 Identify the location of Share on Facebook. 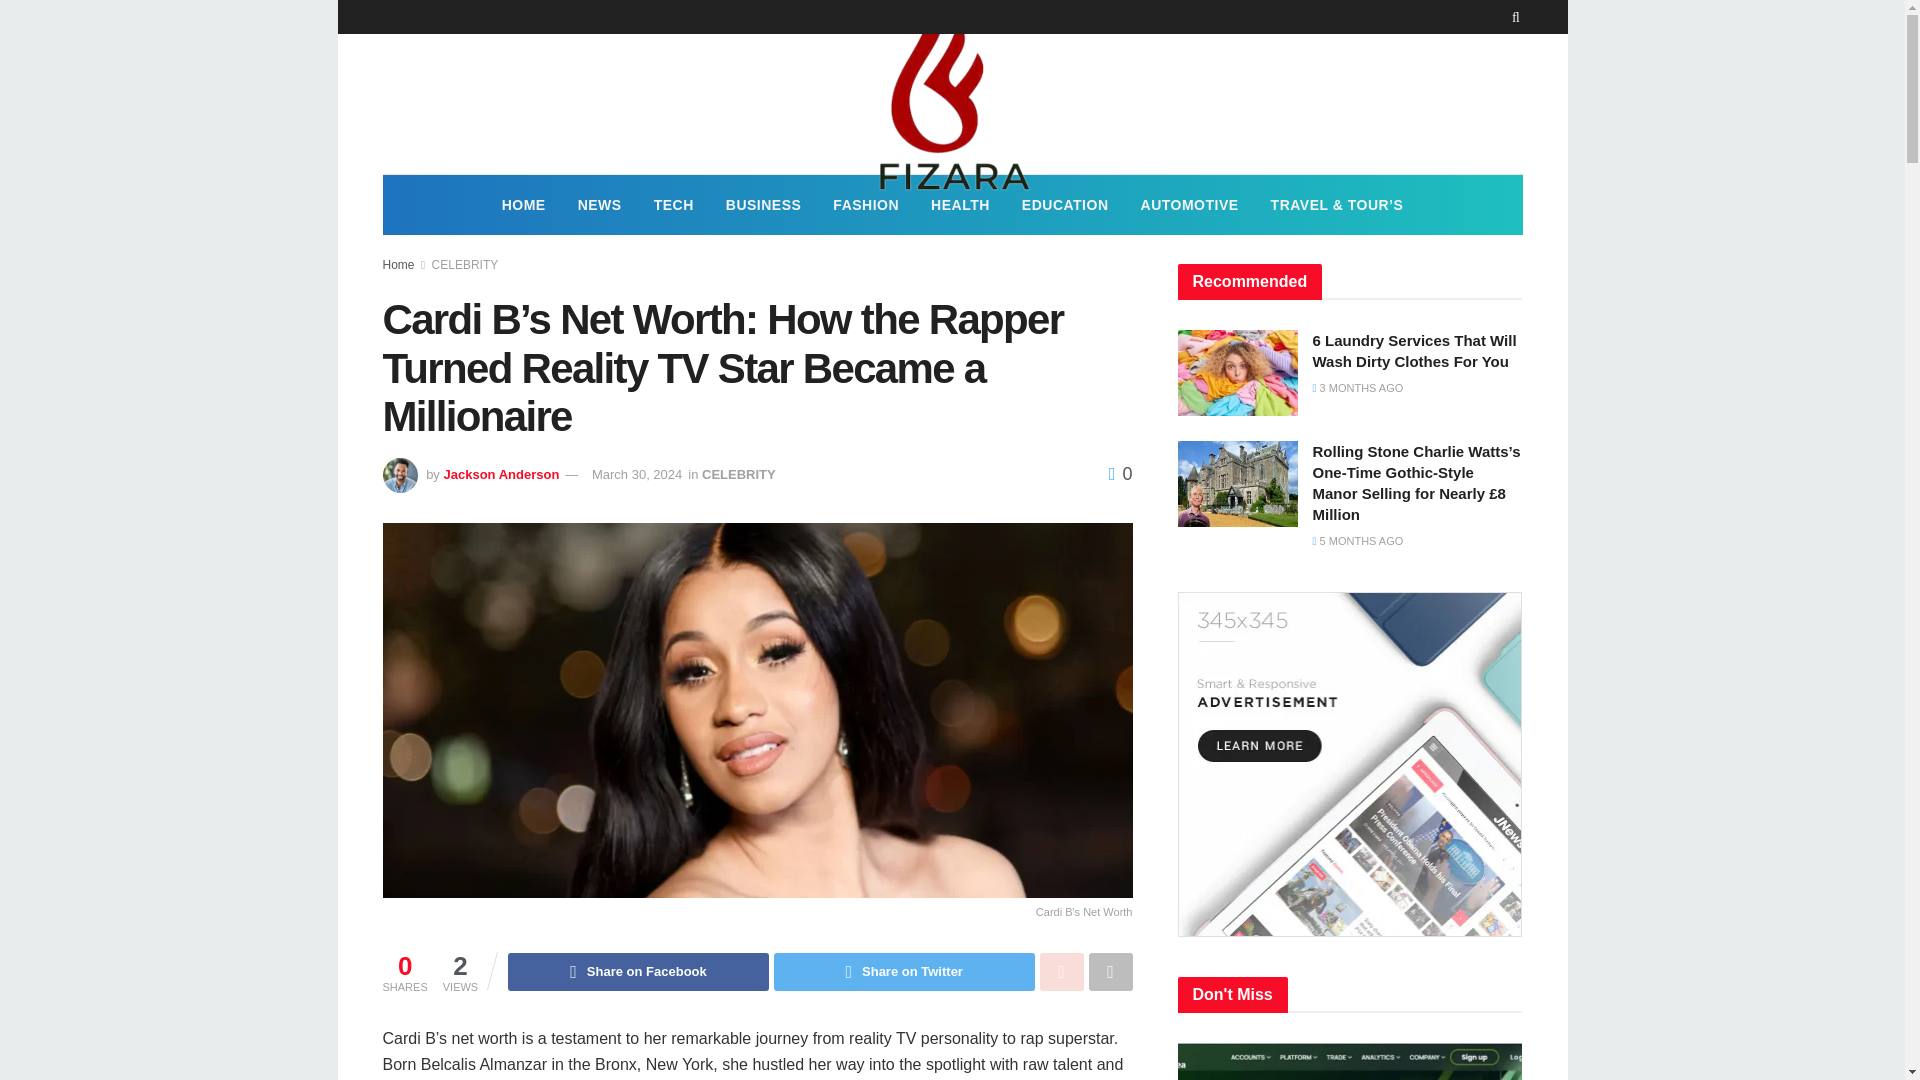
(638, 972).